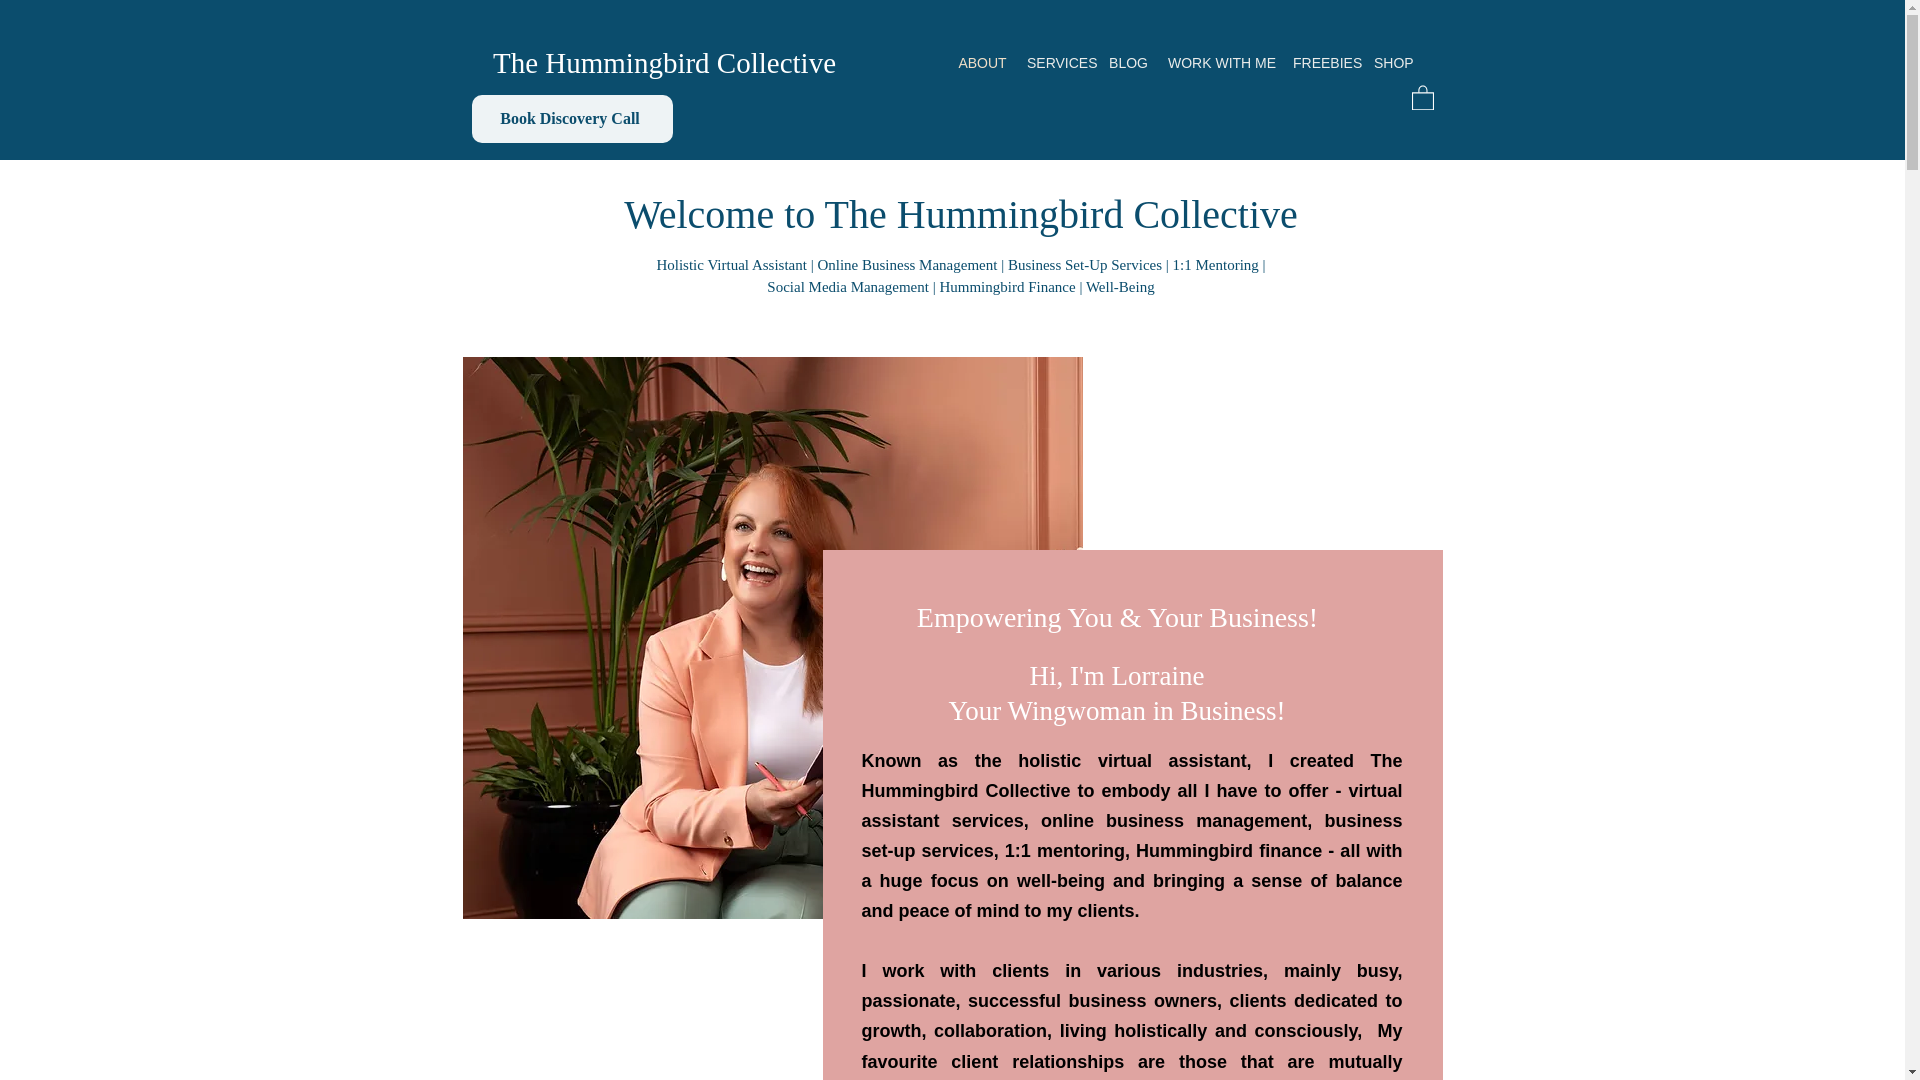 The image size is (1920, 1080). I want to click on FREEBIES, so click(1322, 62).